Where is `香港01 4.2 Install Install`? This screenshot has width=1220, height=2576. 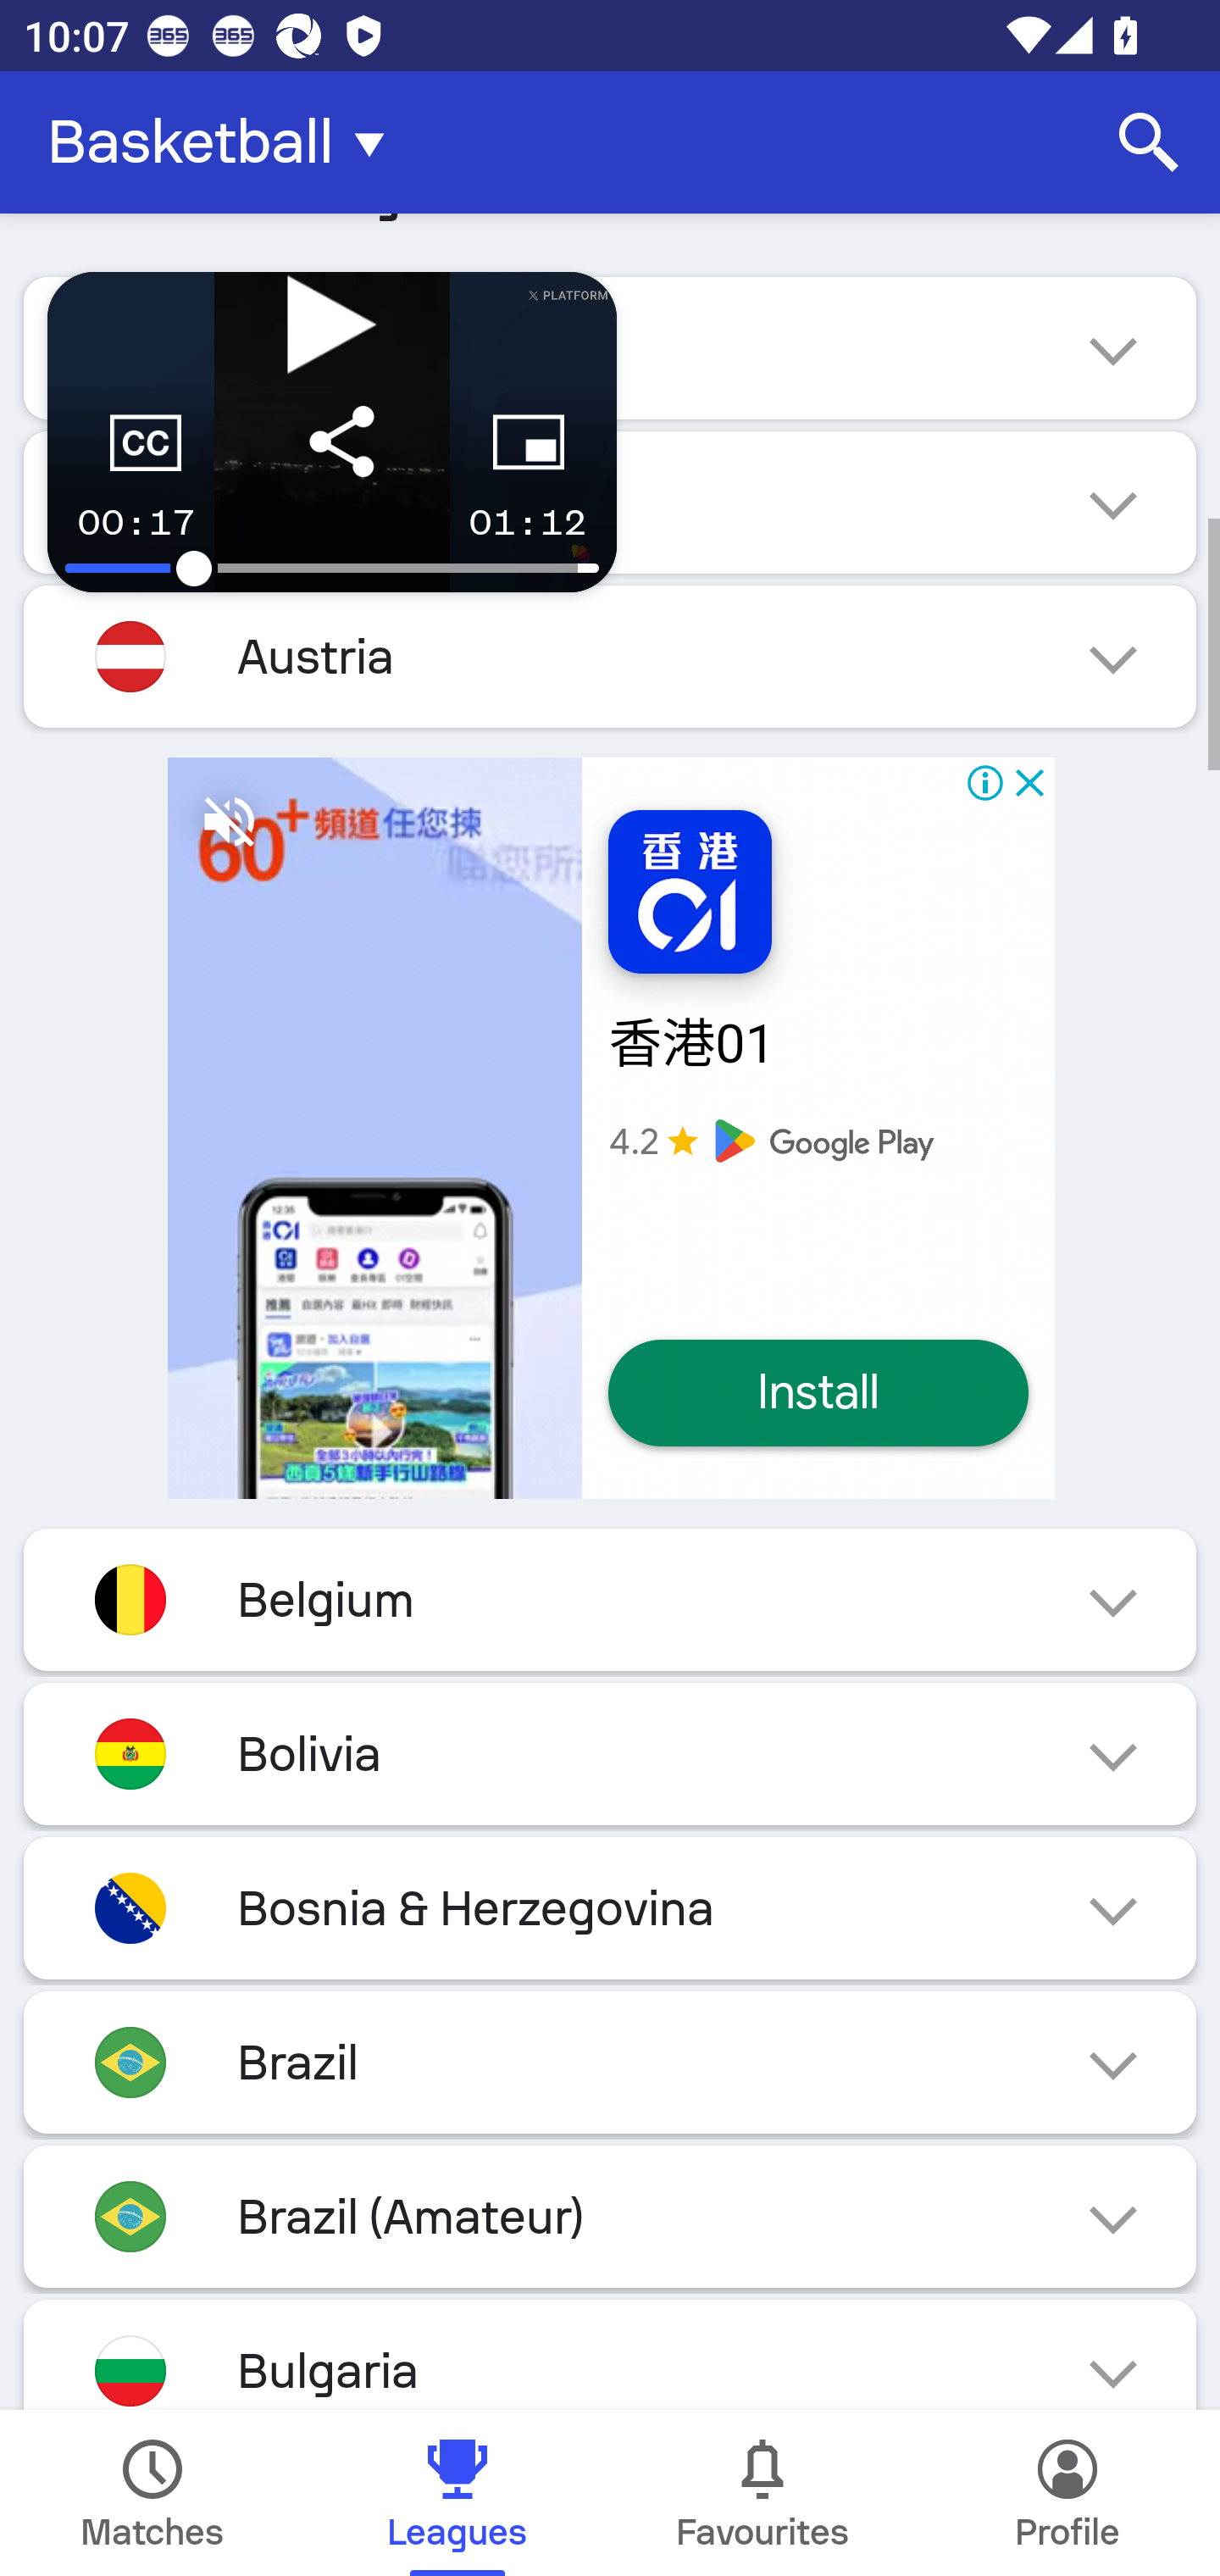
香港01 4.2 Install Install is located at coordinates (610, 1128).